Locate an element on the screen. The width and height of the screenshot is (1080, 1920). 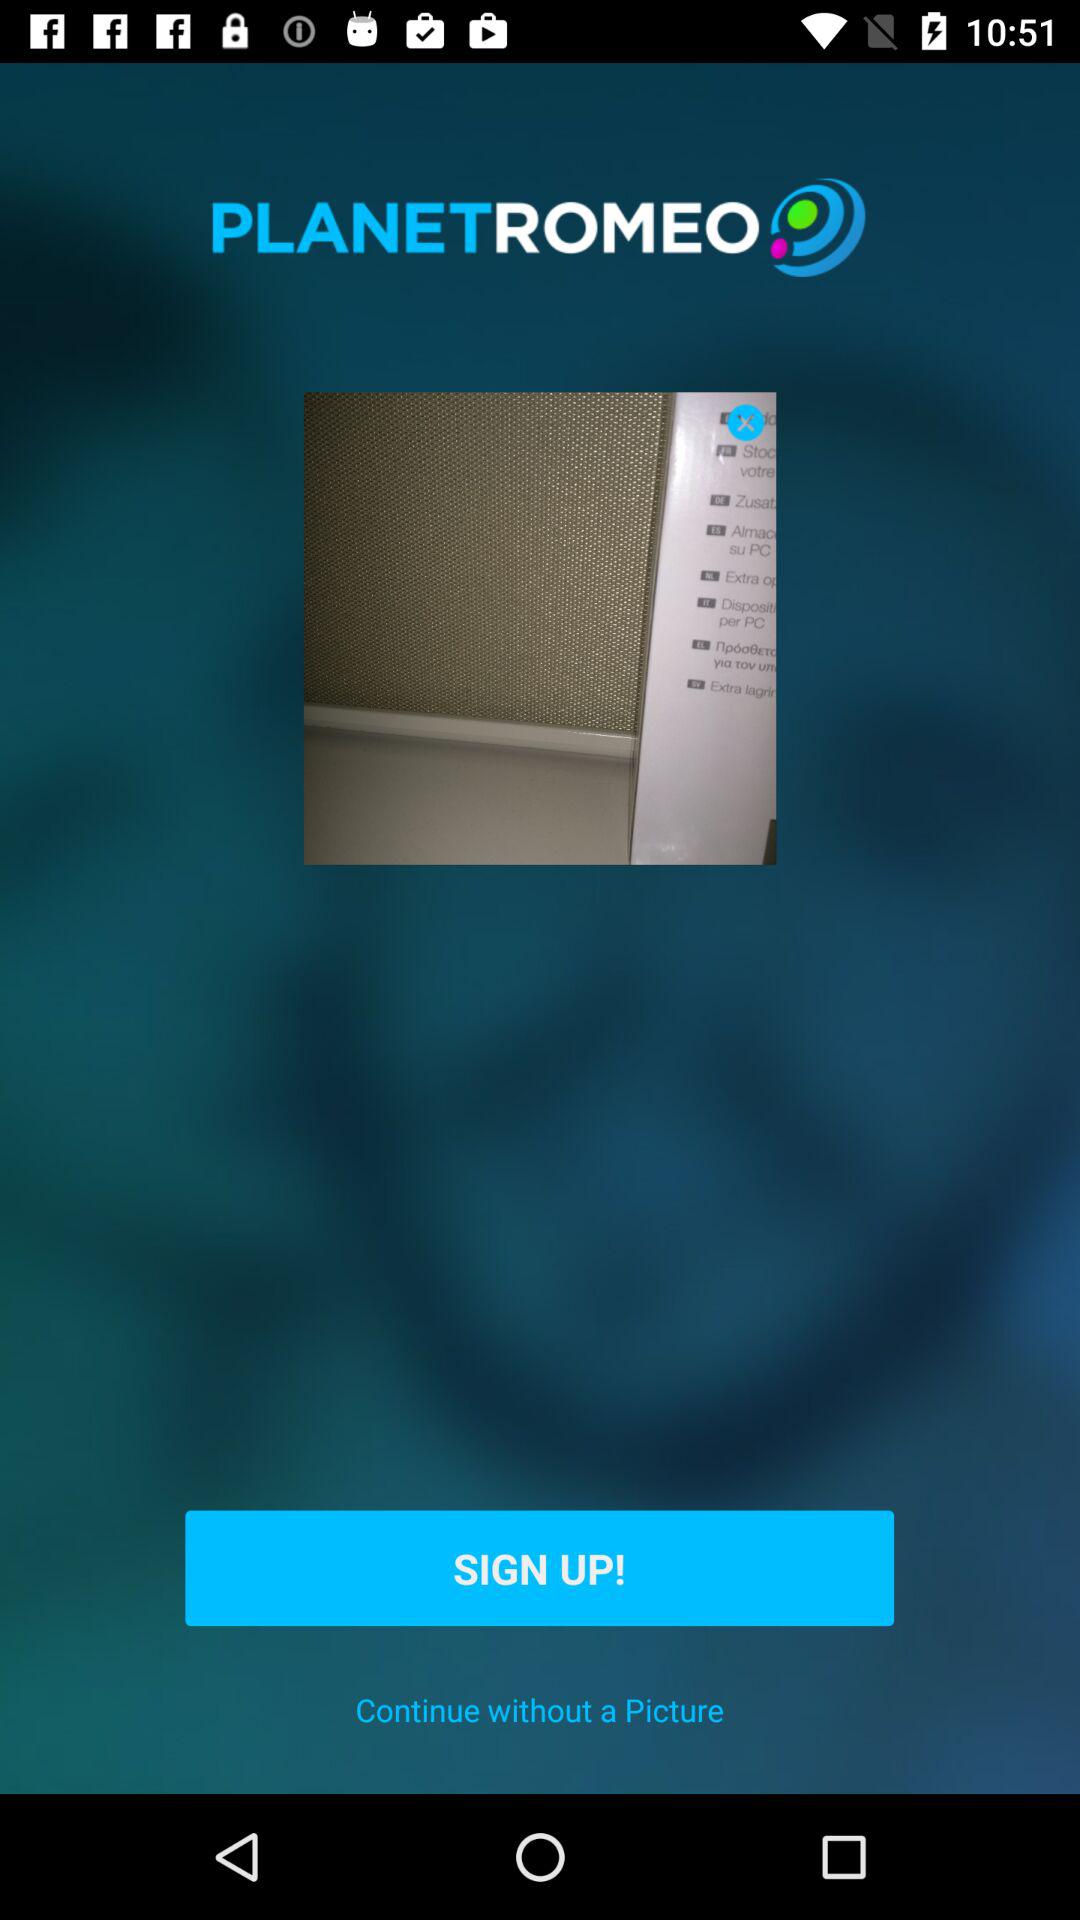
press icon below the sign up! icon is located at coordinates (540, 1710).